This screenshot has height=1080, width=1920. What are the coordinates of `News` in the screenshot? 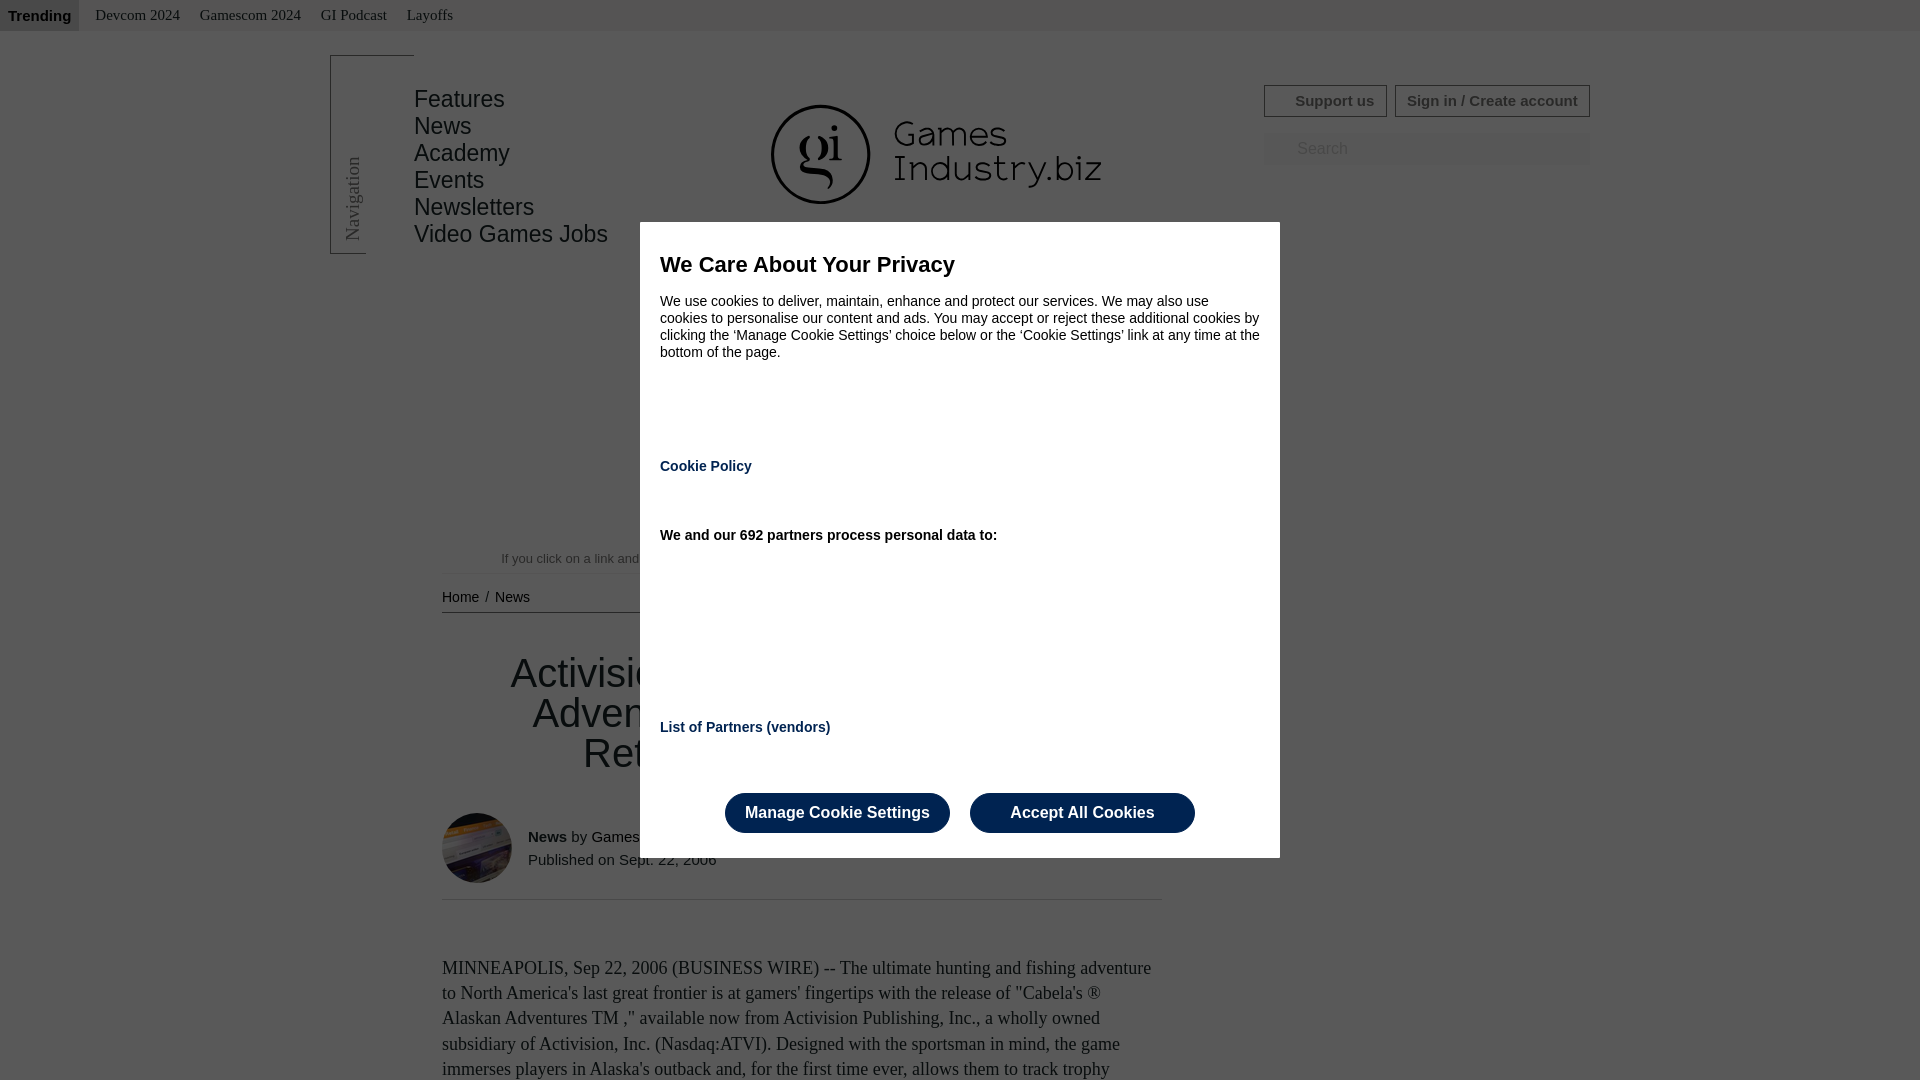 It's located at (443, 126).